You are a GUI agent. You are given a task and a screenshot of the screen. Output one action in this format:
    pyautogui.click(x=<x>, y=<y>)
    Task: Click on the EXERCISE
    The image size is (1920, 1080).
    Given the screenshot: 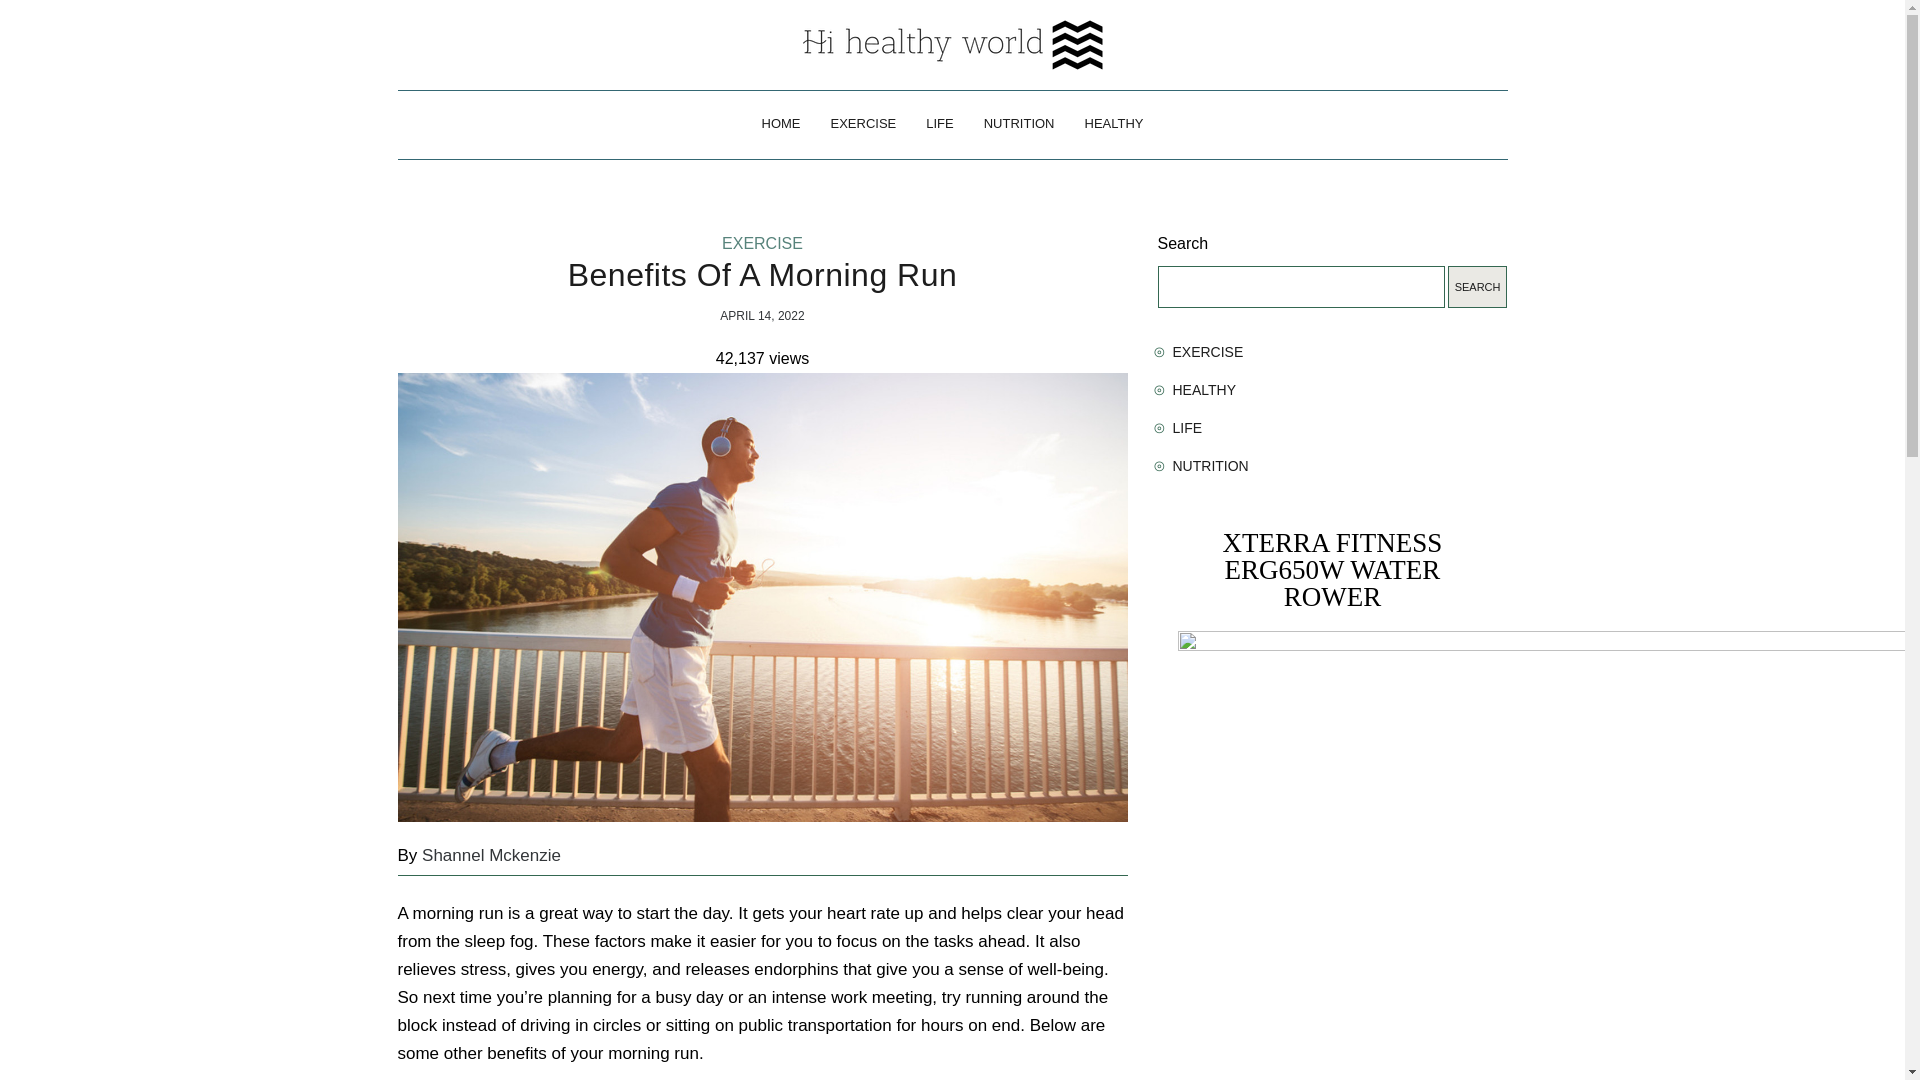 What is the action you would take?
    pyautogui.click(x=1206, y=352)
    